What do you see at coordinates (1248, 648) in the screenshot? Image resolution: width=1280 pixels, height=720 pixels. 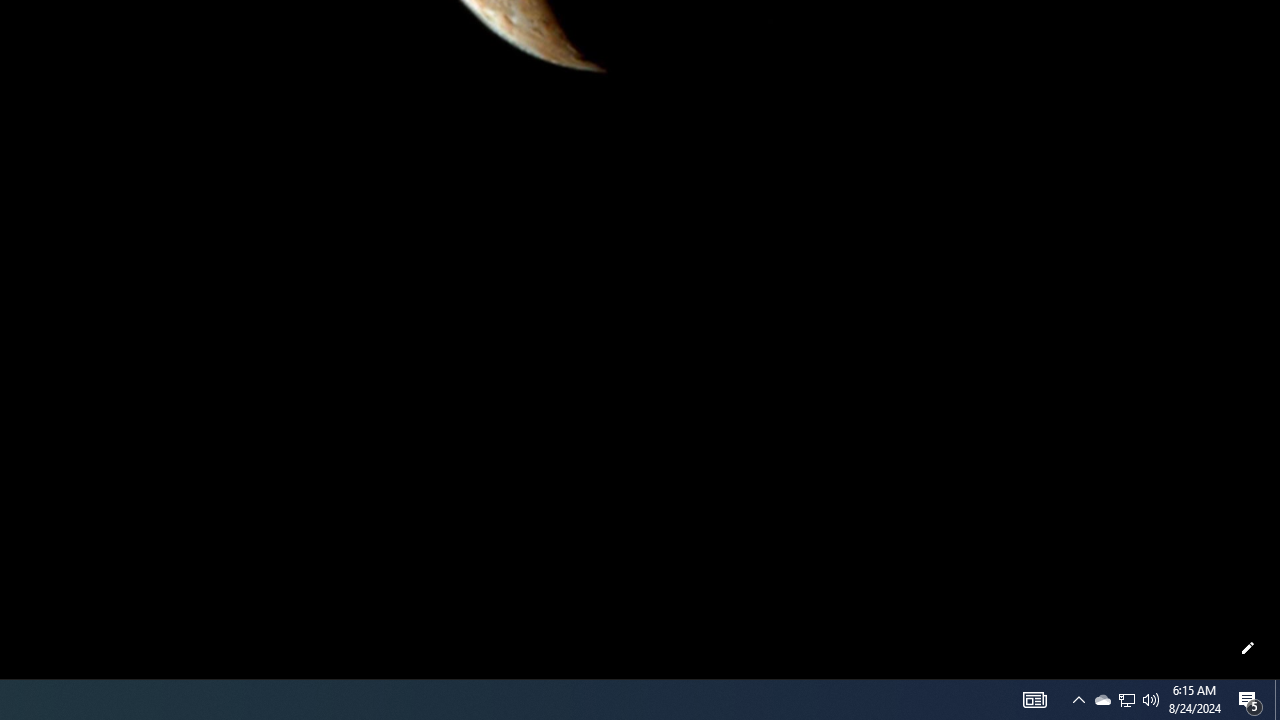 I see `Customize this page` at bounding box center [1248, 648].